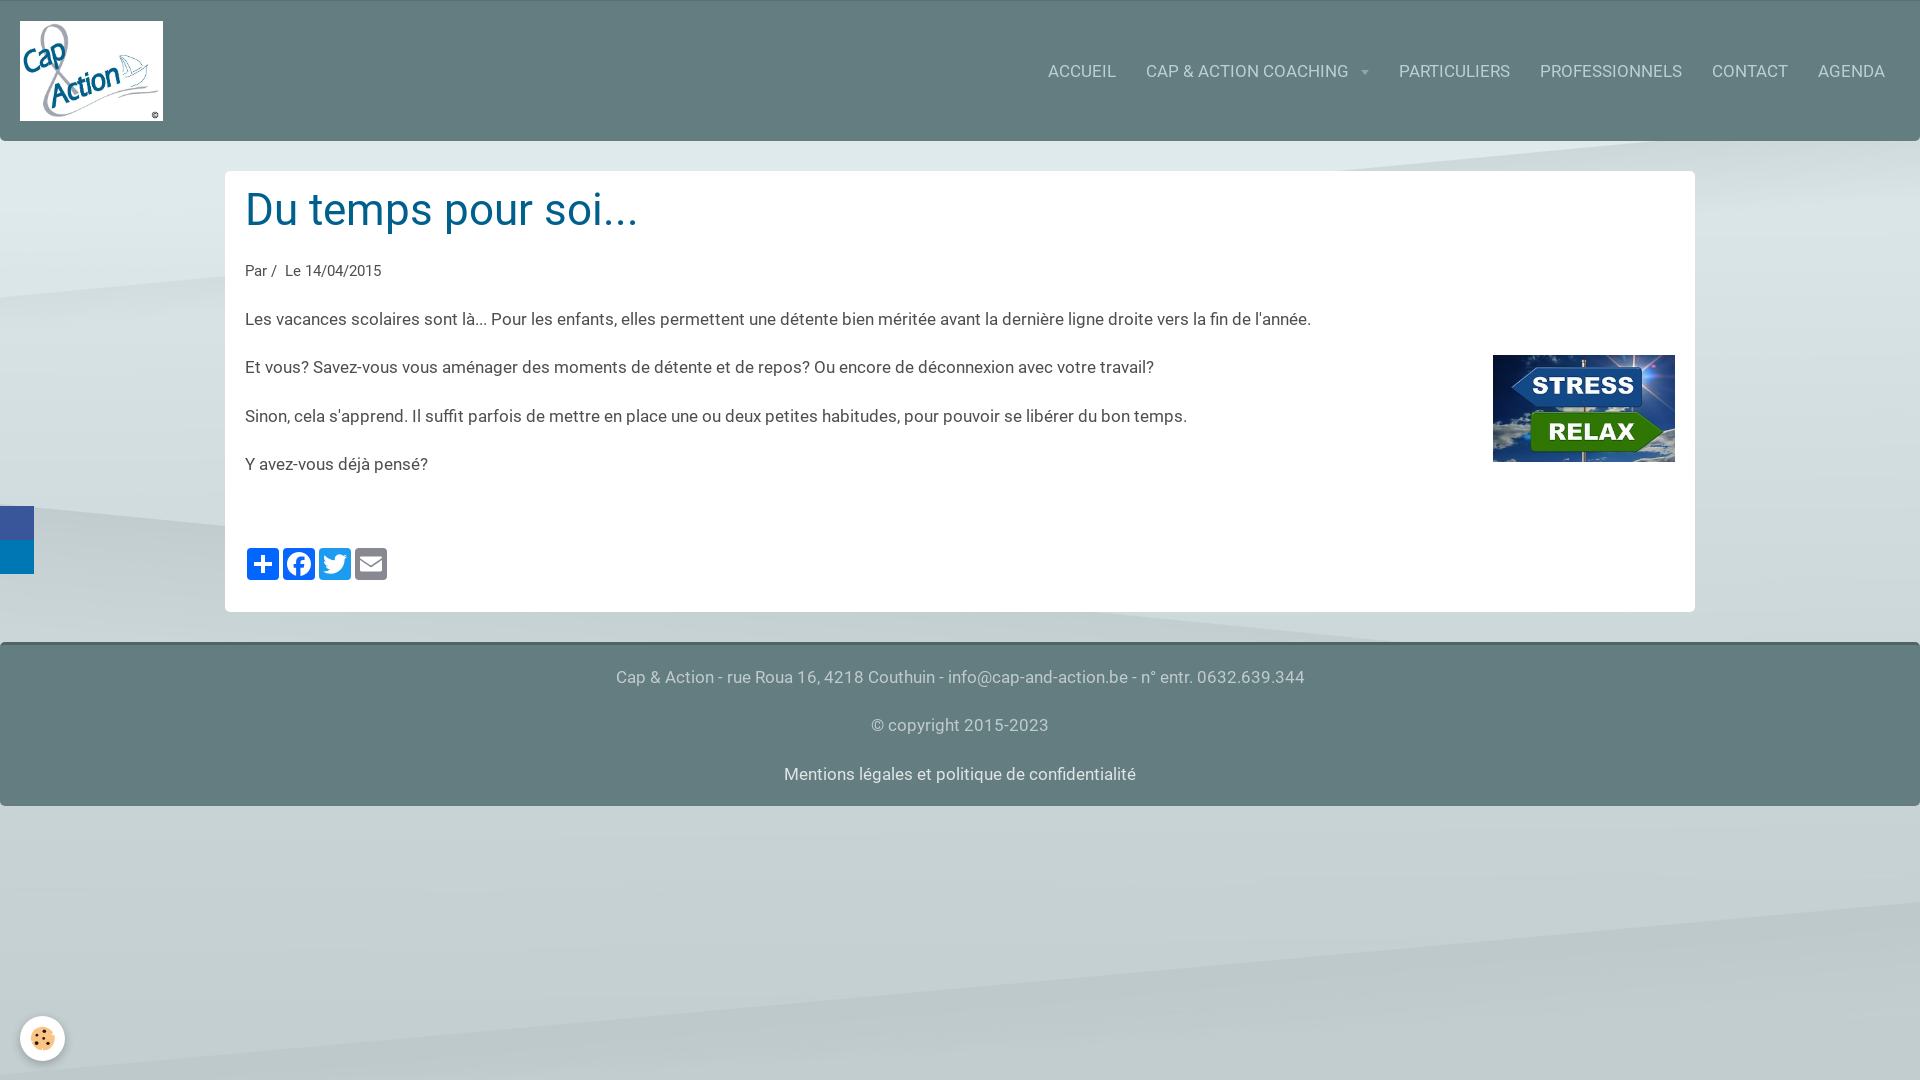 The image size is (1920, 1080). Describe the element at coordinates (1750, 71) in the screenshot. I see `CONTACT` at that location.